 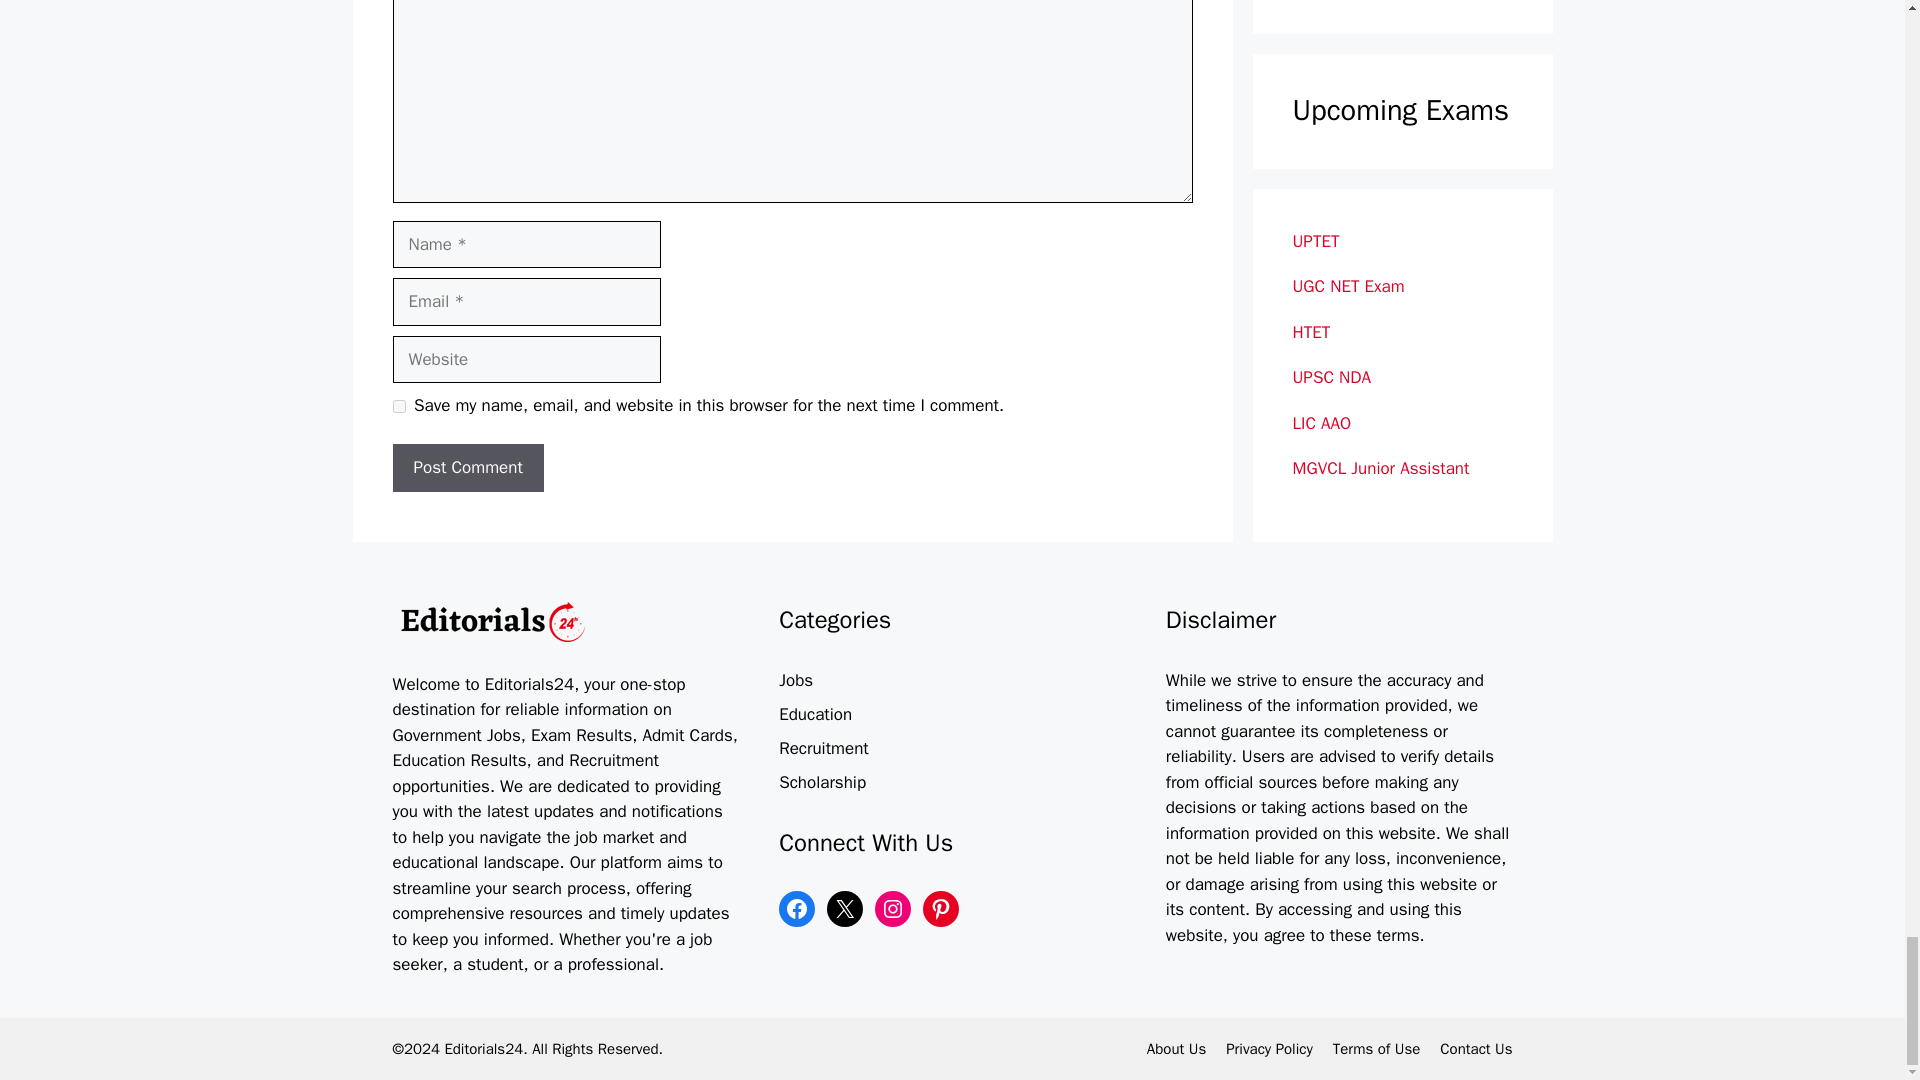 I want to click on Post Comment, so click(x=467, y=468).